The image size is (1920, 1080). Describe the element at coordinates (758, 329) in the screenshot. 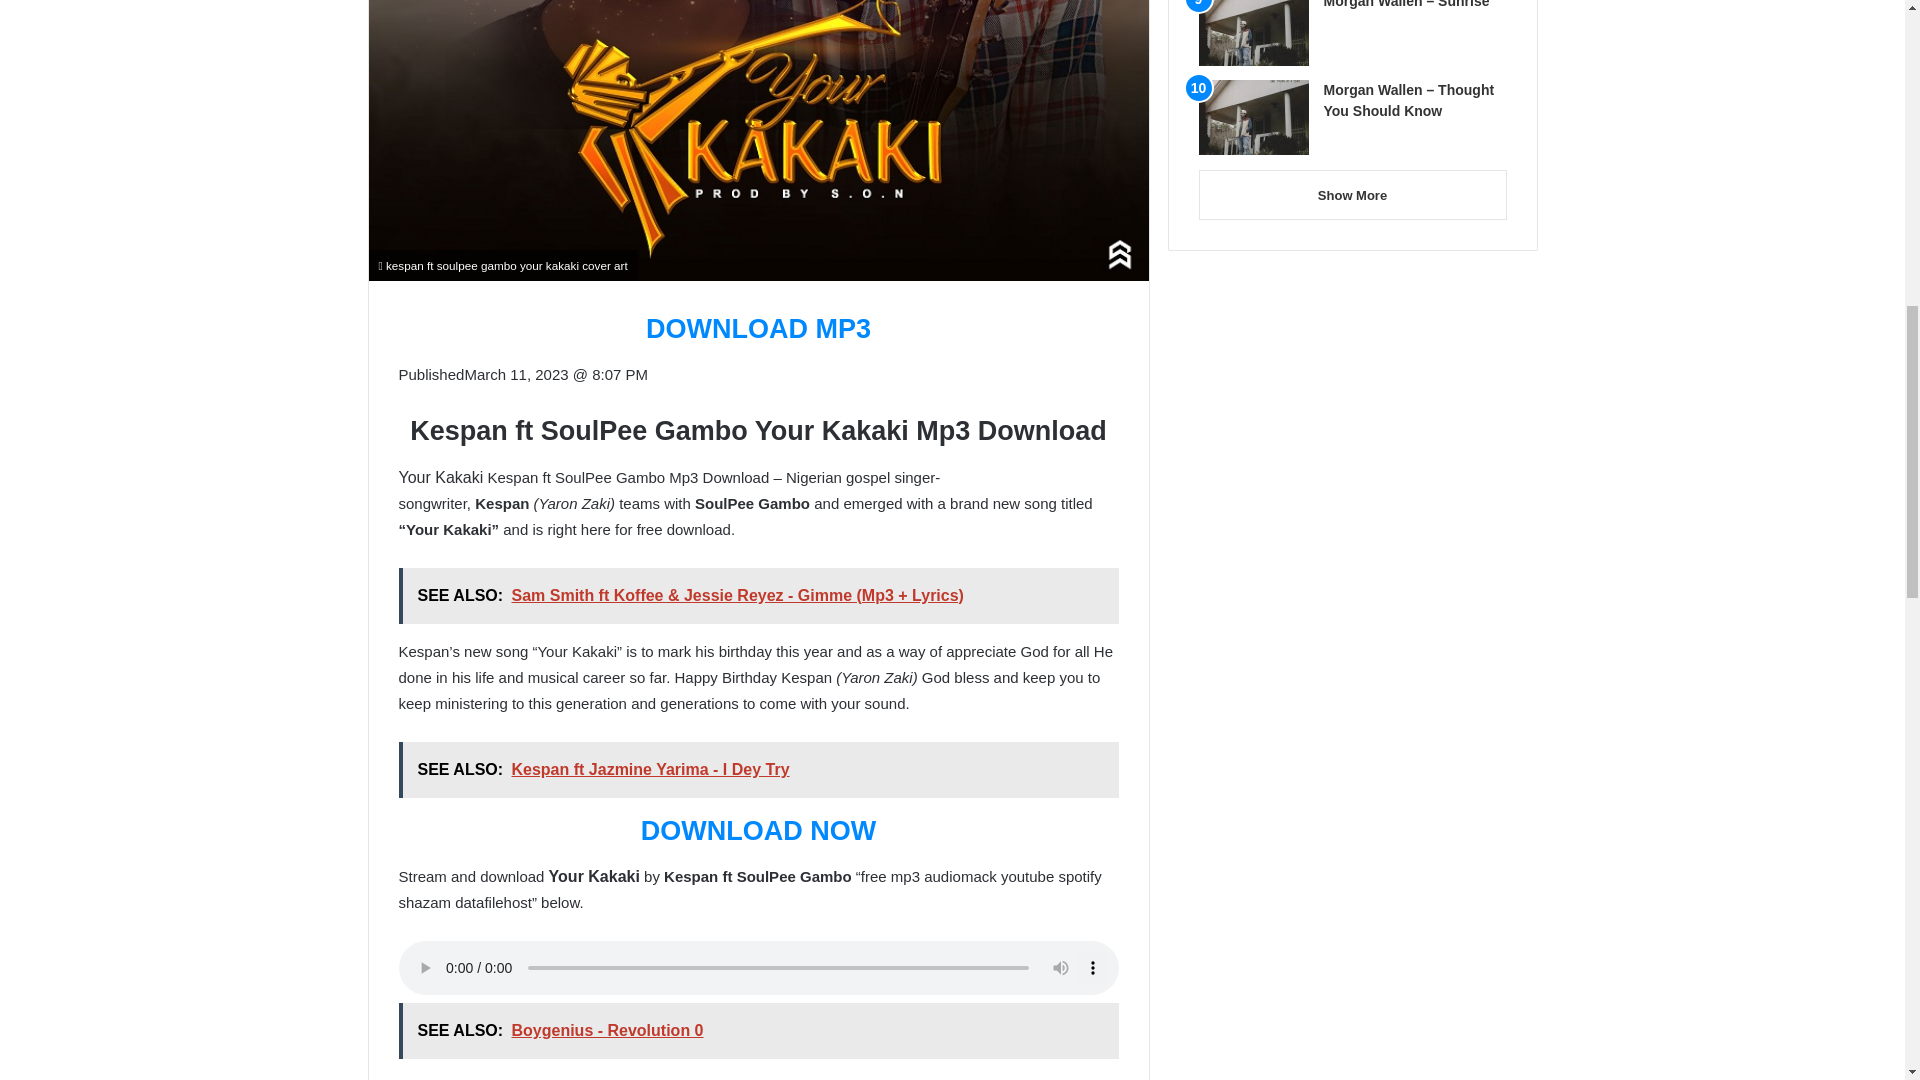

I see `DOWNLOAD MP3` at that location.